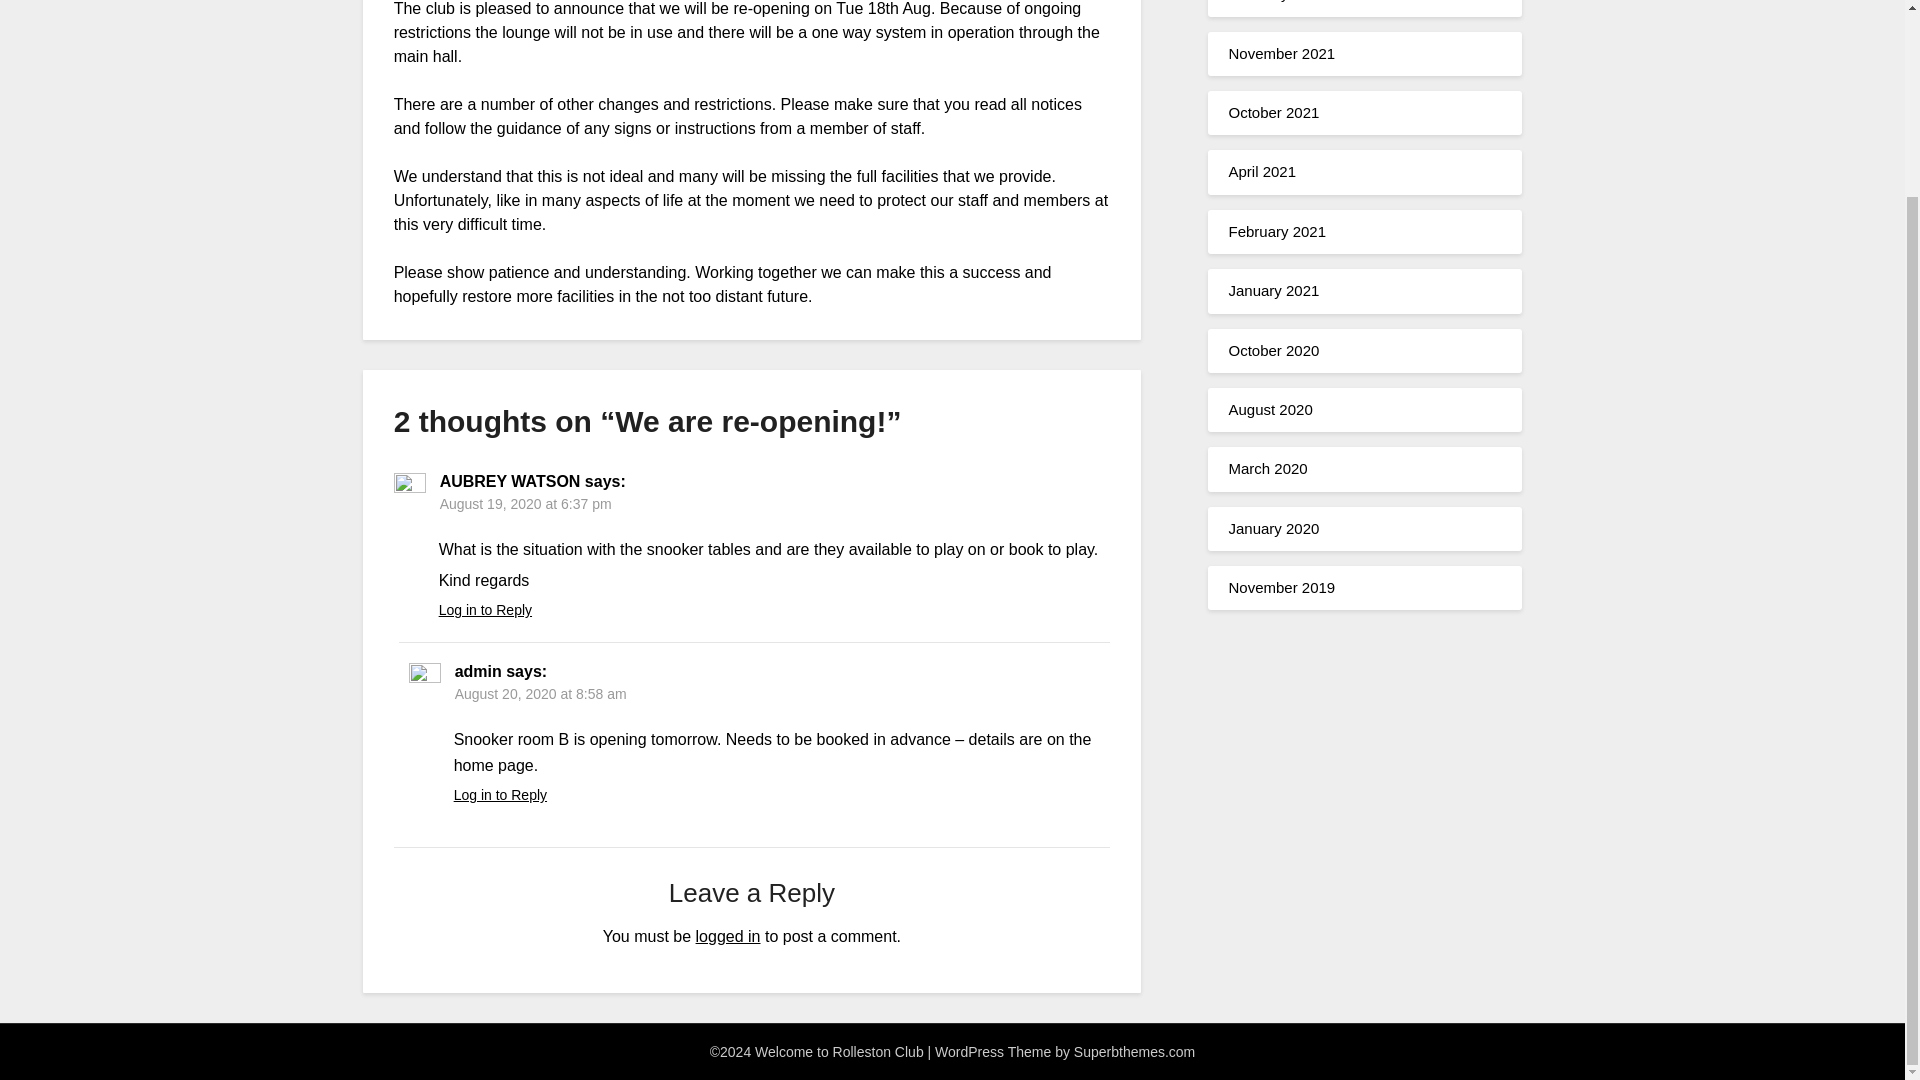 Image resolution: width=1920 pixels, height=1080 pixels. Describe the element at coordinates (541, 694) in the screenshot. I see `August 20, 2020 at 8:58 am` at that location.